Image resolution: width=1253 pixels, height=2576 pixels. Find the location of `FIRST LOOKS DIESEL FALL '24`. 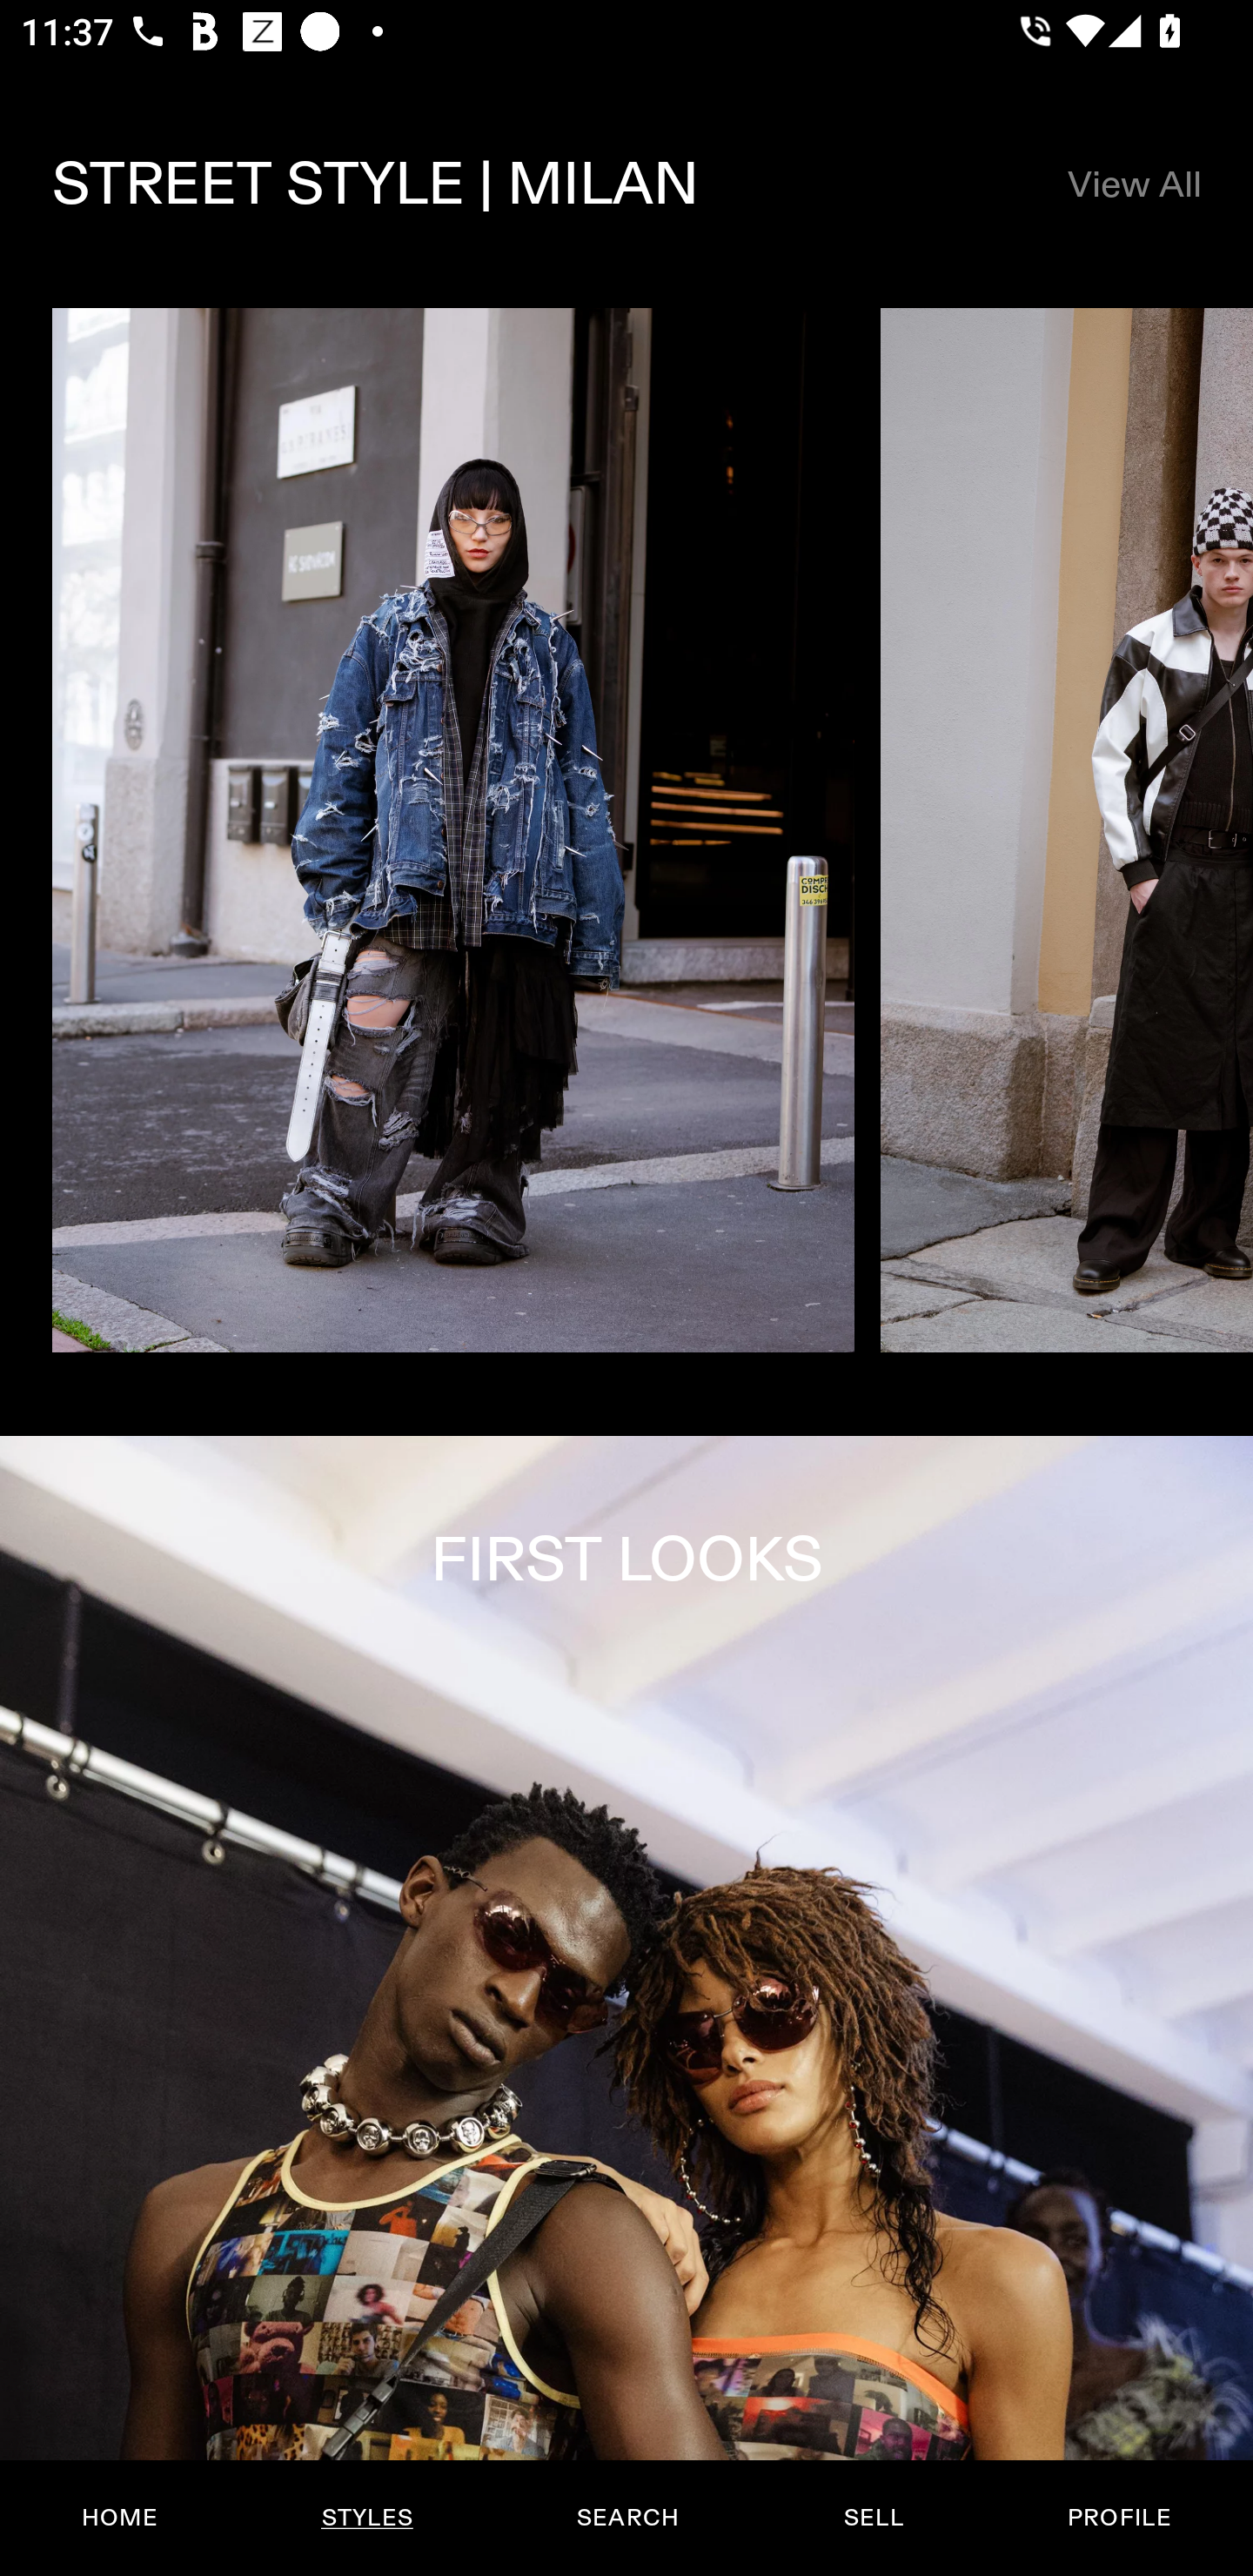

FIRST LOOKS DIESEL FALL '24 is located at coordinates (626, 2005).